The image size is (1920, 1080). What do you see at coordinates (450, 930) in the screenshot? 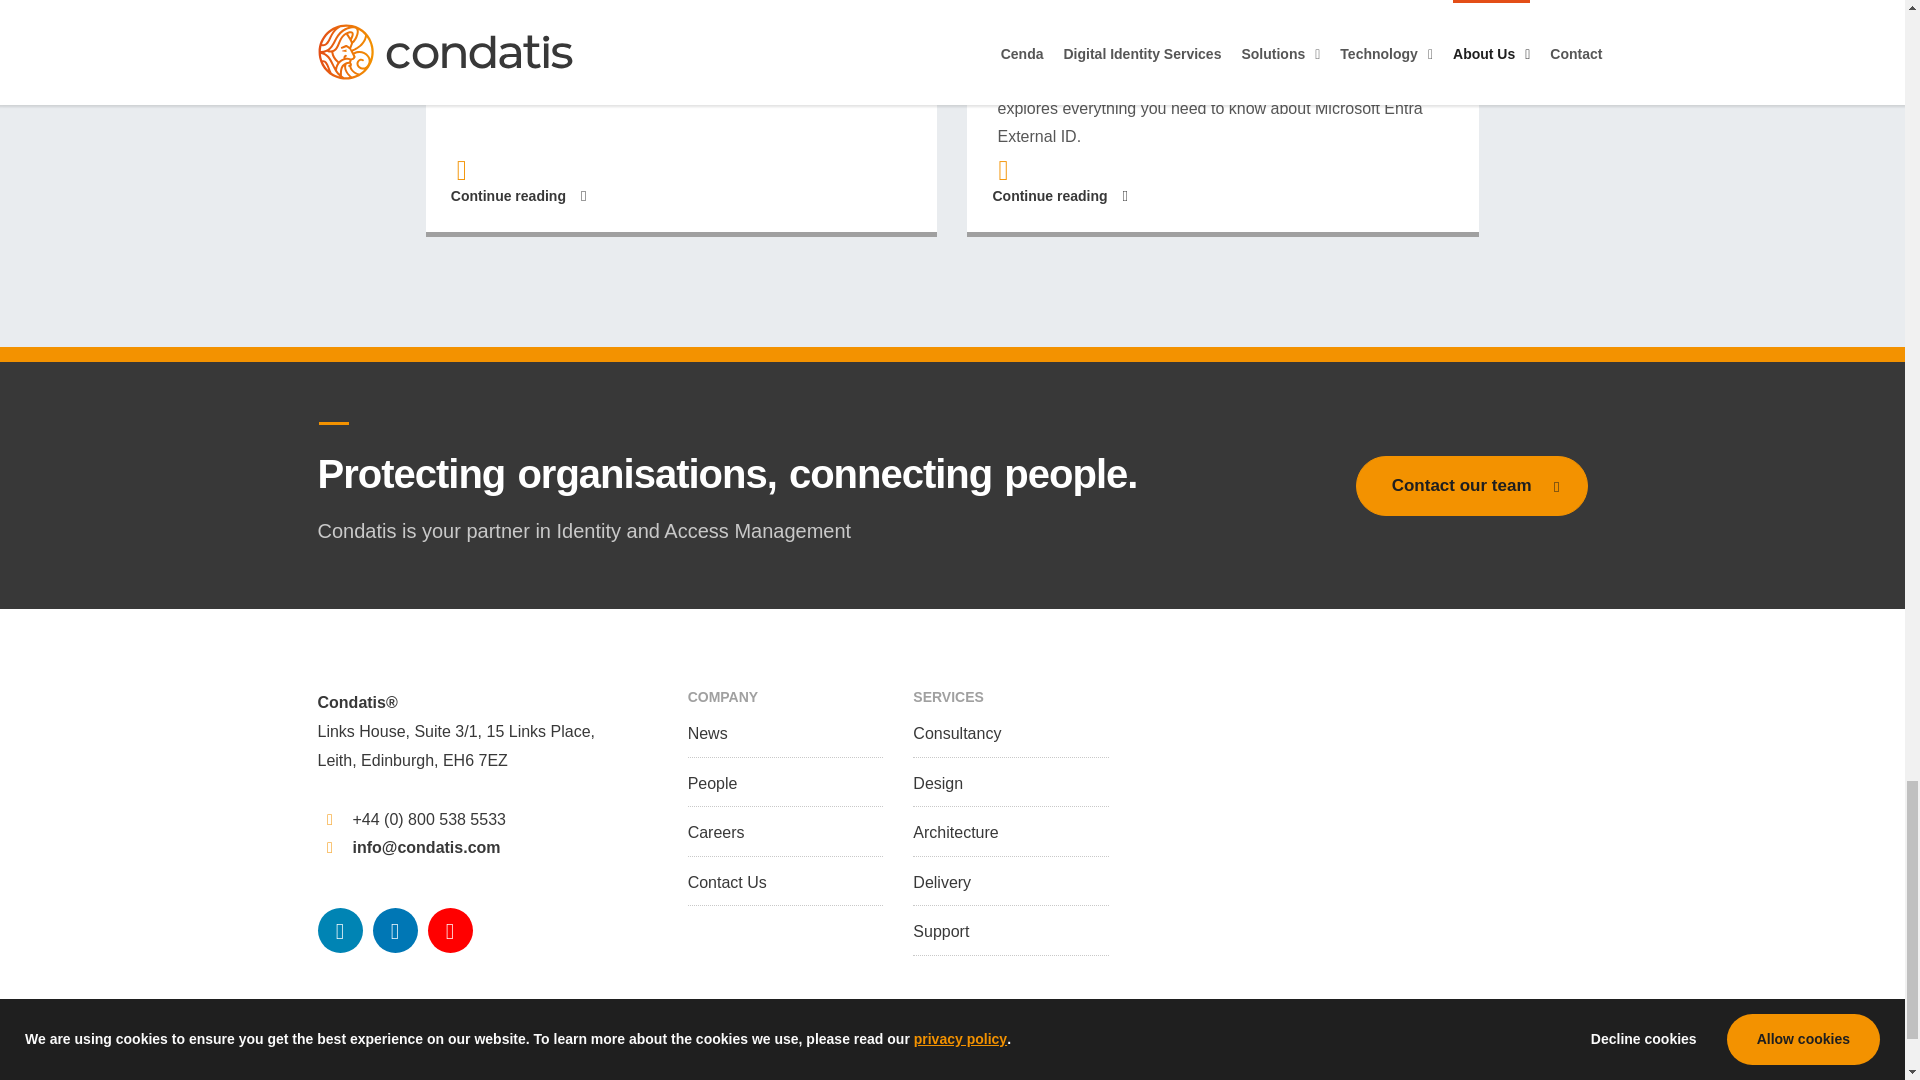
I see `Subscribe on Condatis Youtube` at bounding box center [450, 930].